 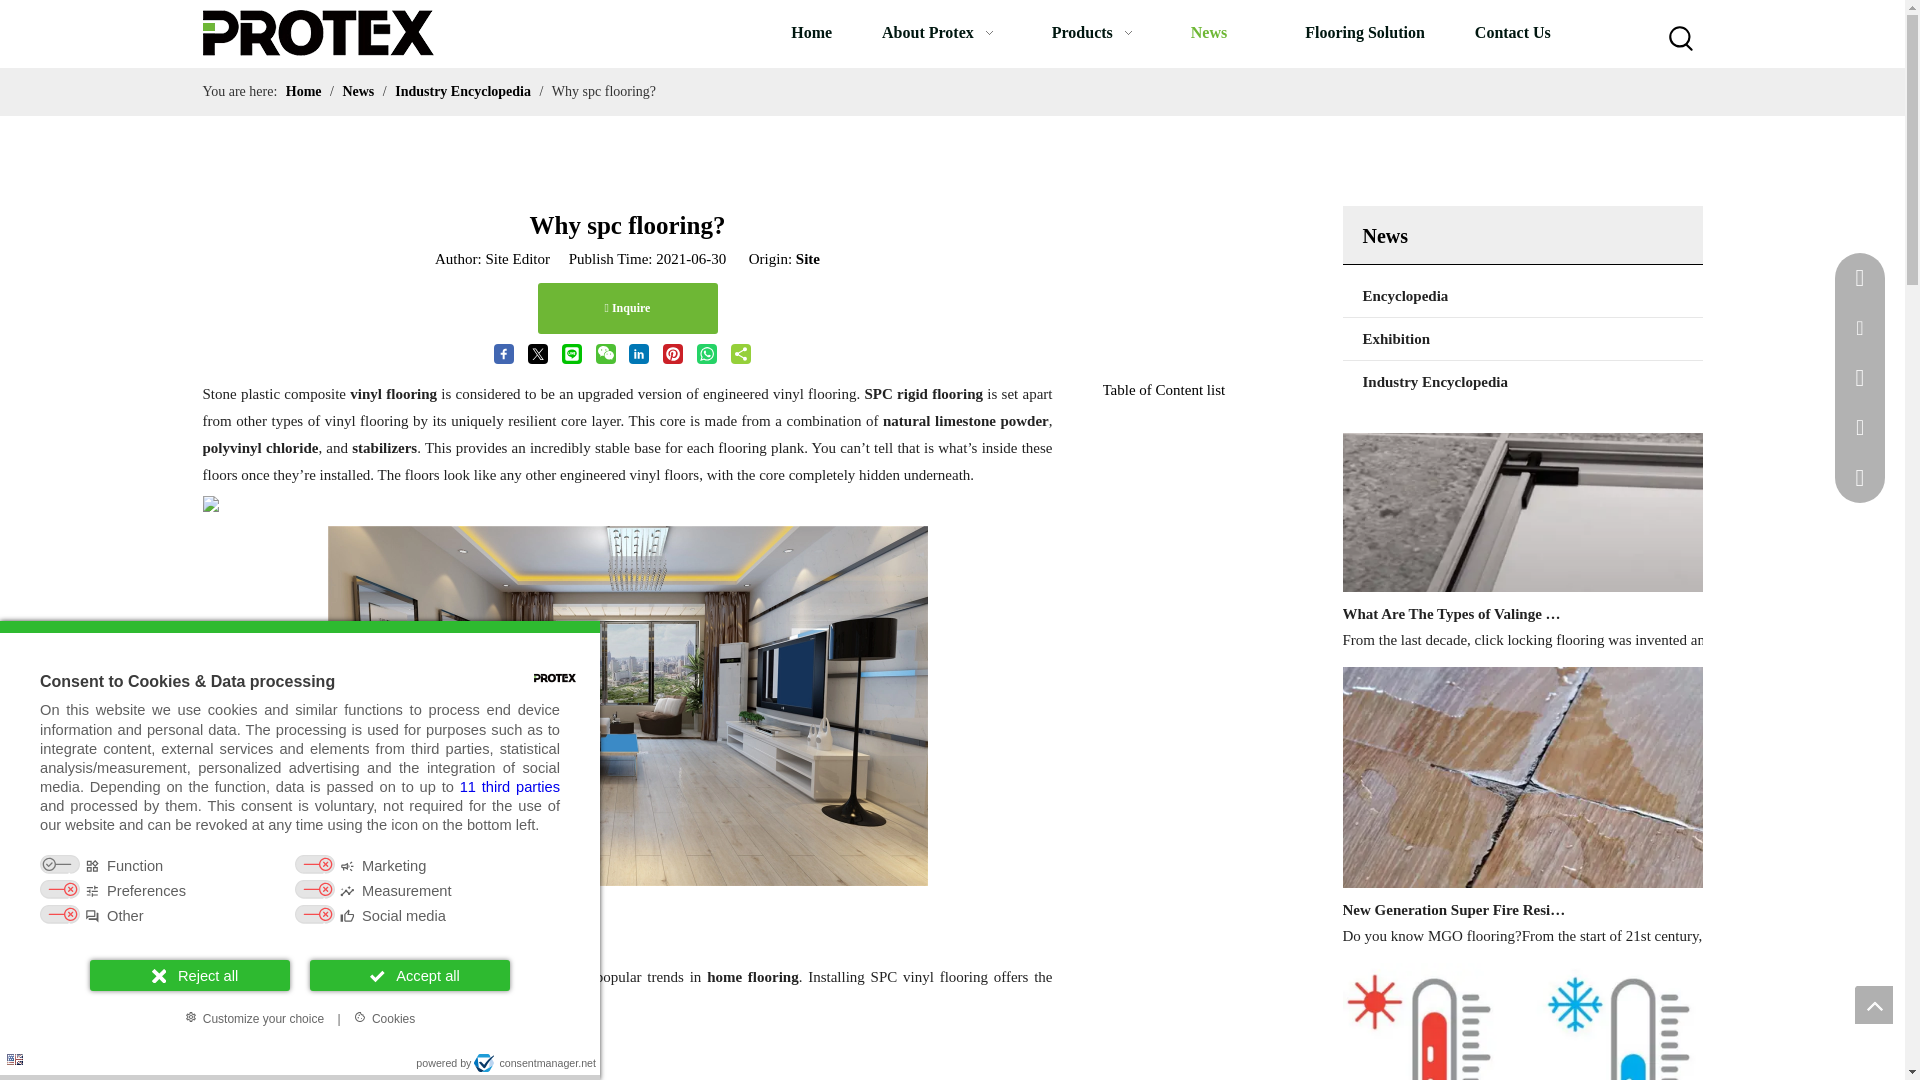 I want to click on Accept all, so click(x=410, y=976).